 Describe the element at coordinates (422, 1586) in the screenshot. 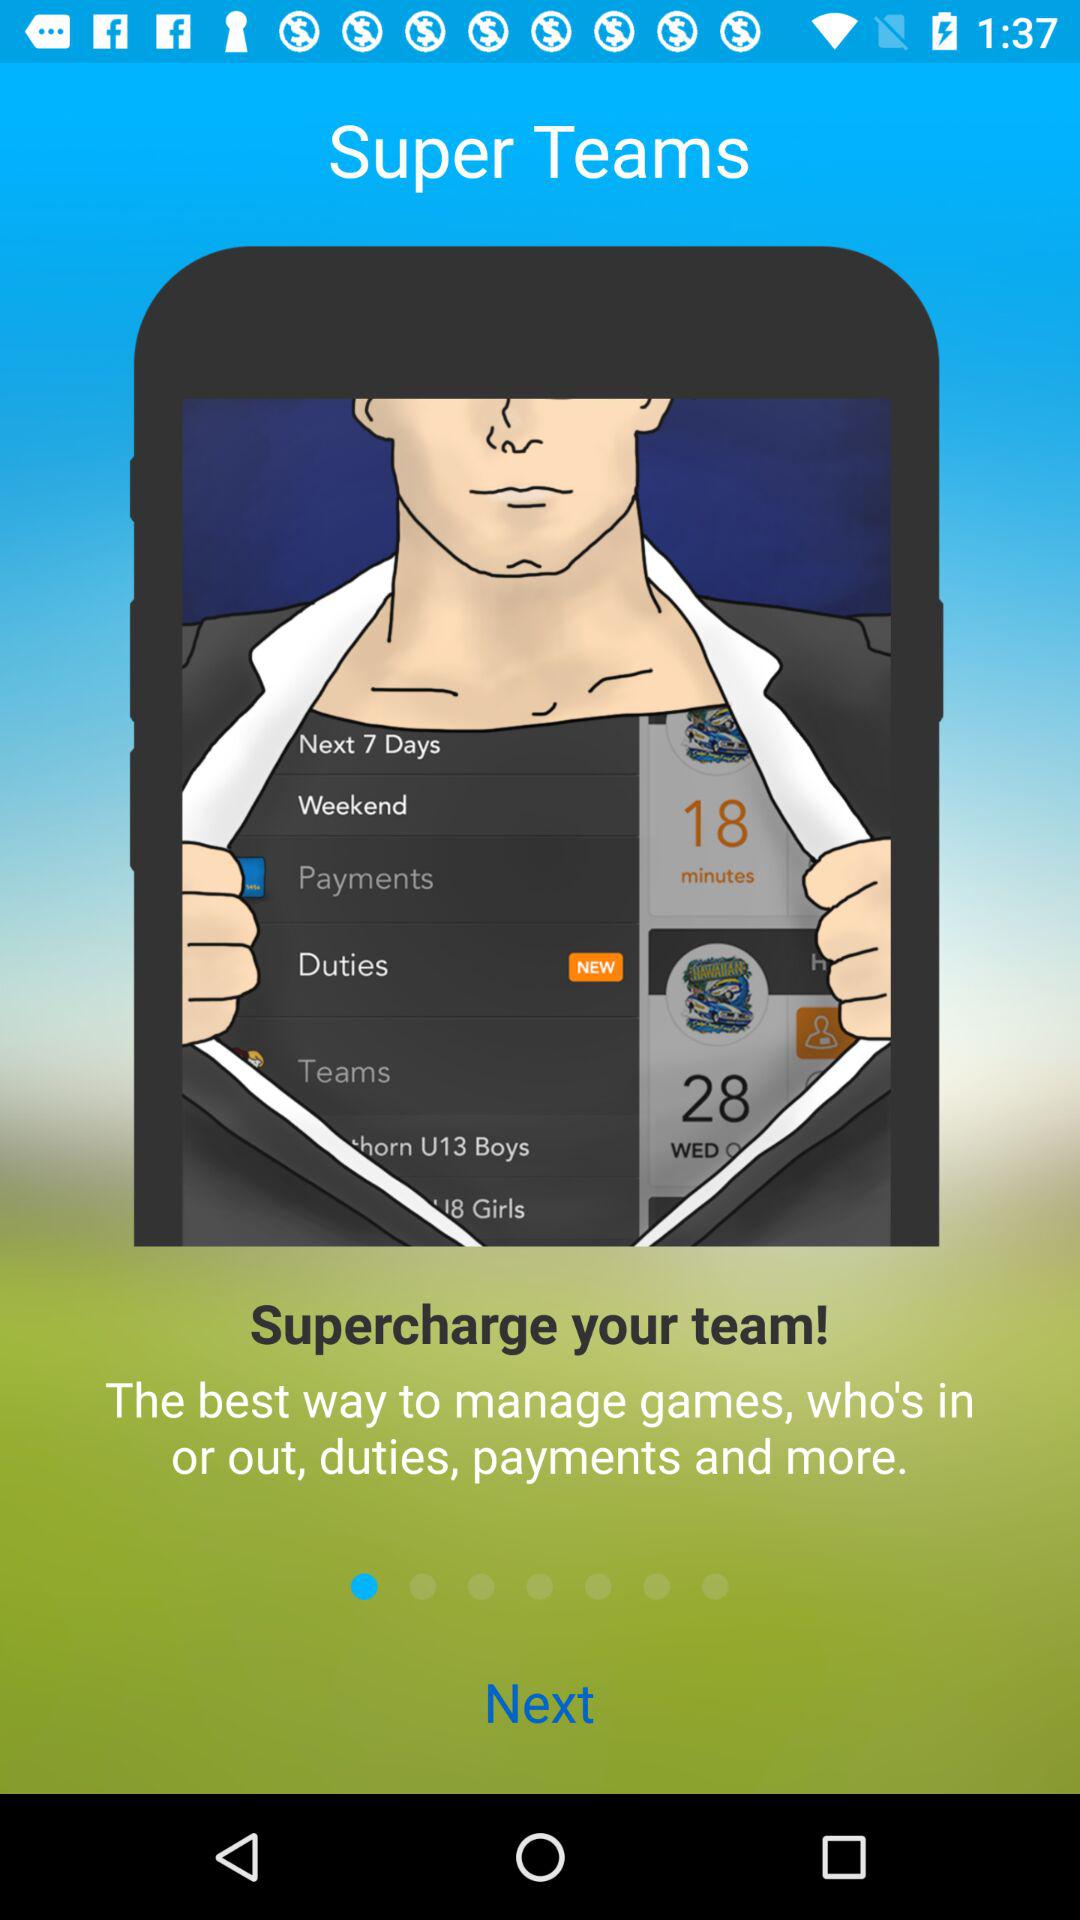

I see `go to next` at that location.